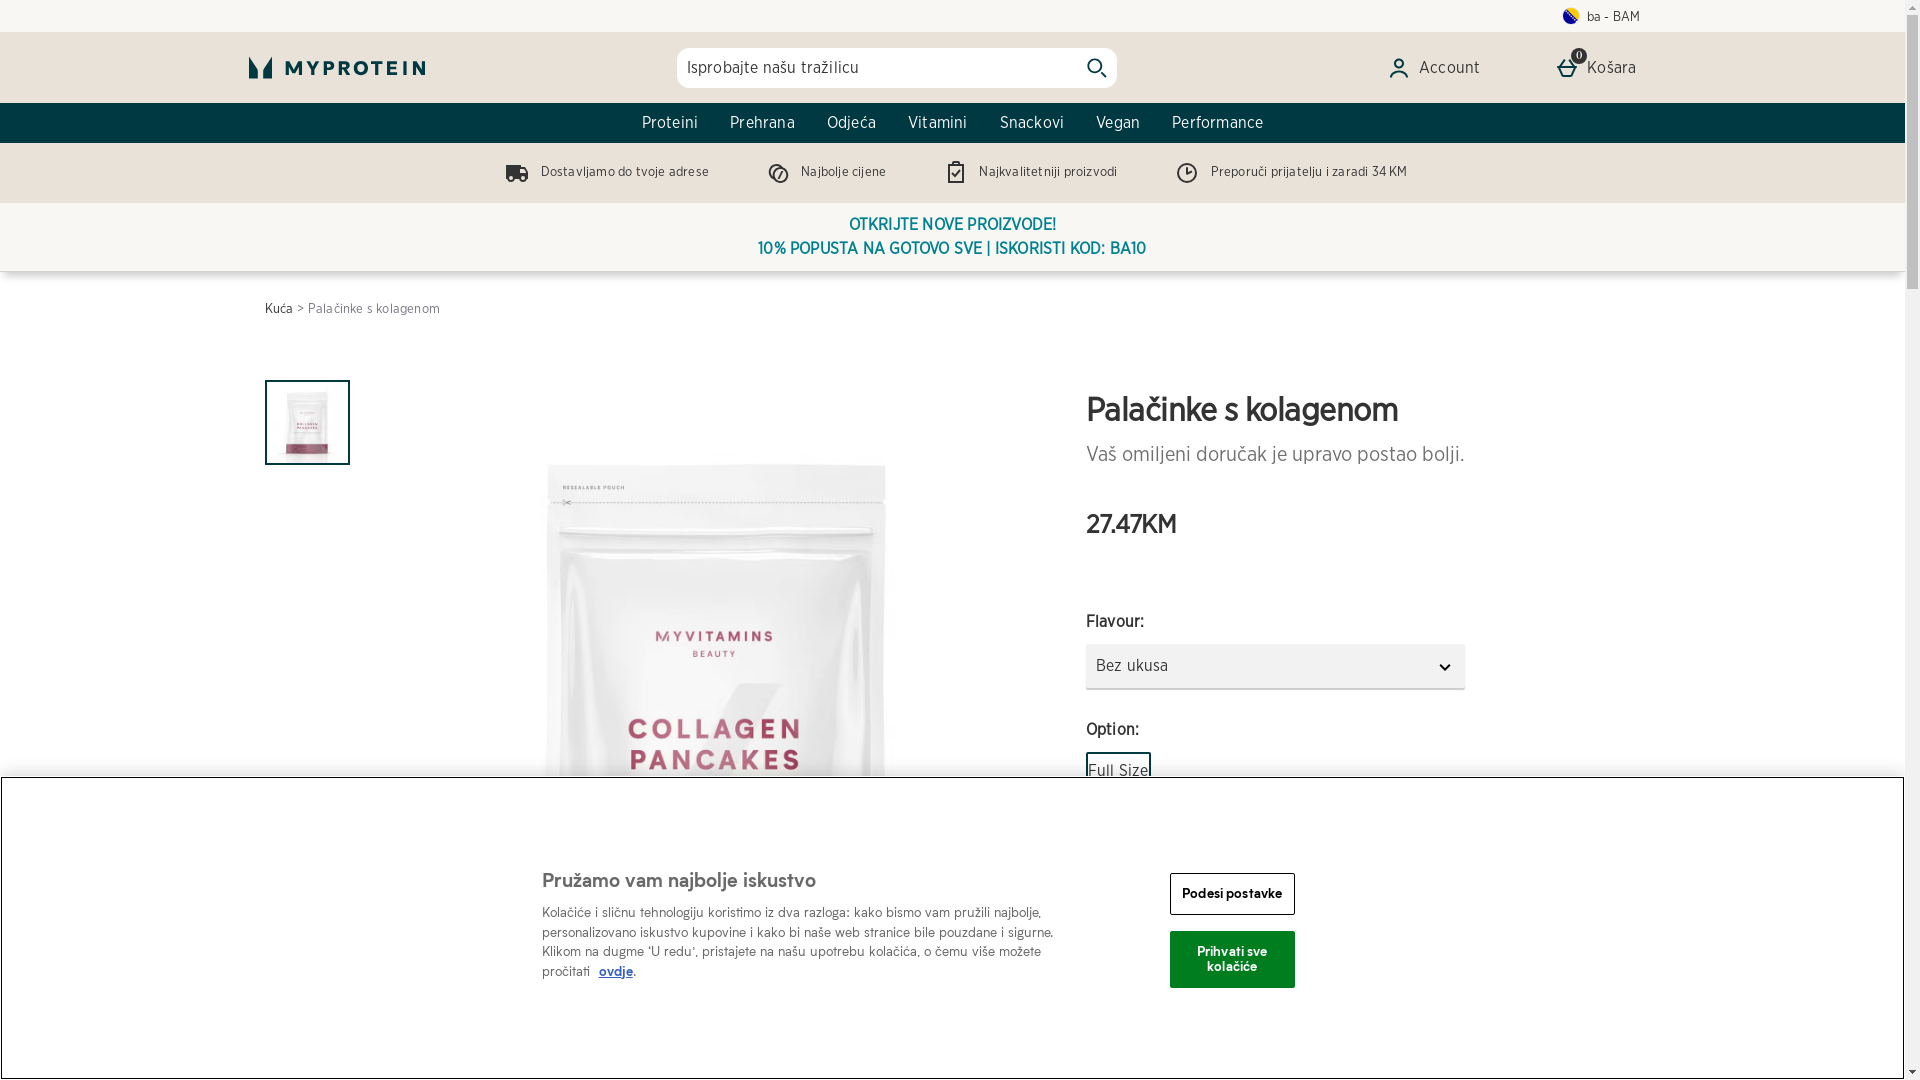 The width and height of the screenshot is (1920, 1080). I want to click on Increase quantity, so click(1197, 906).